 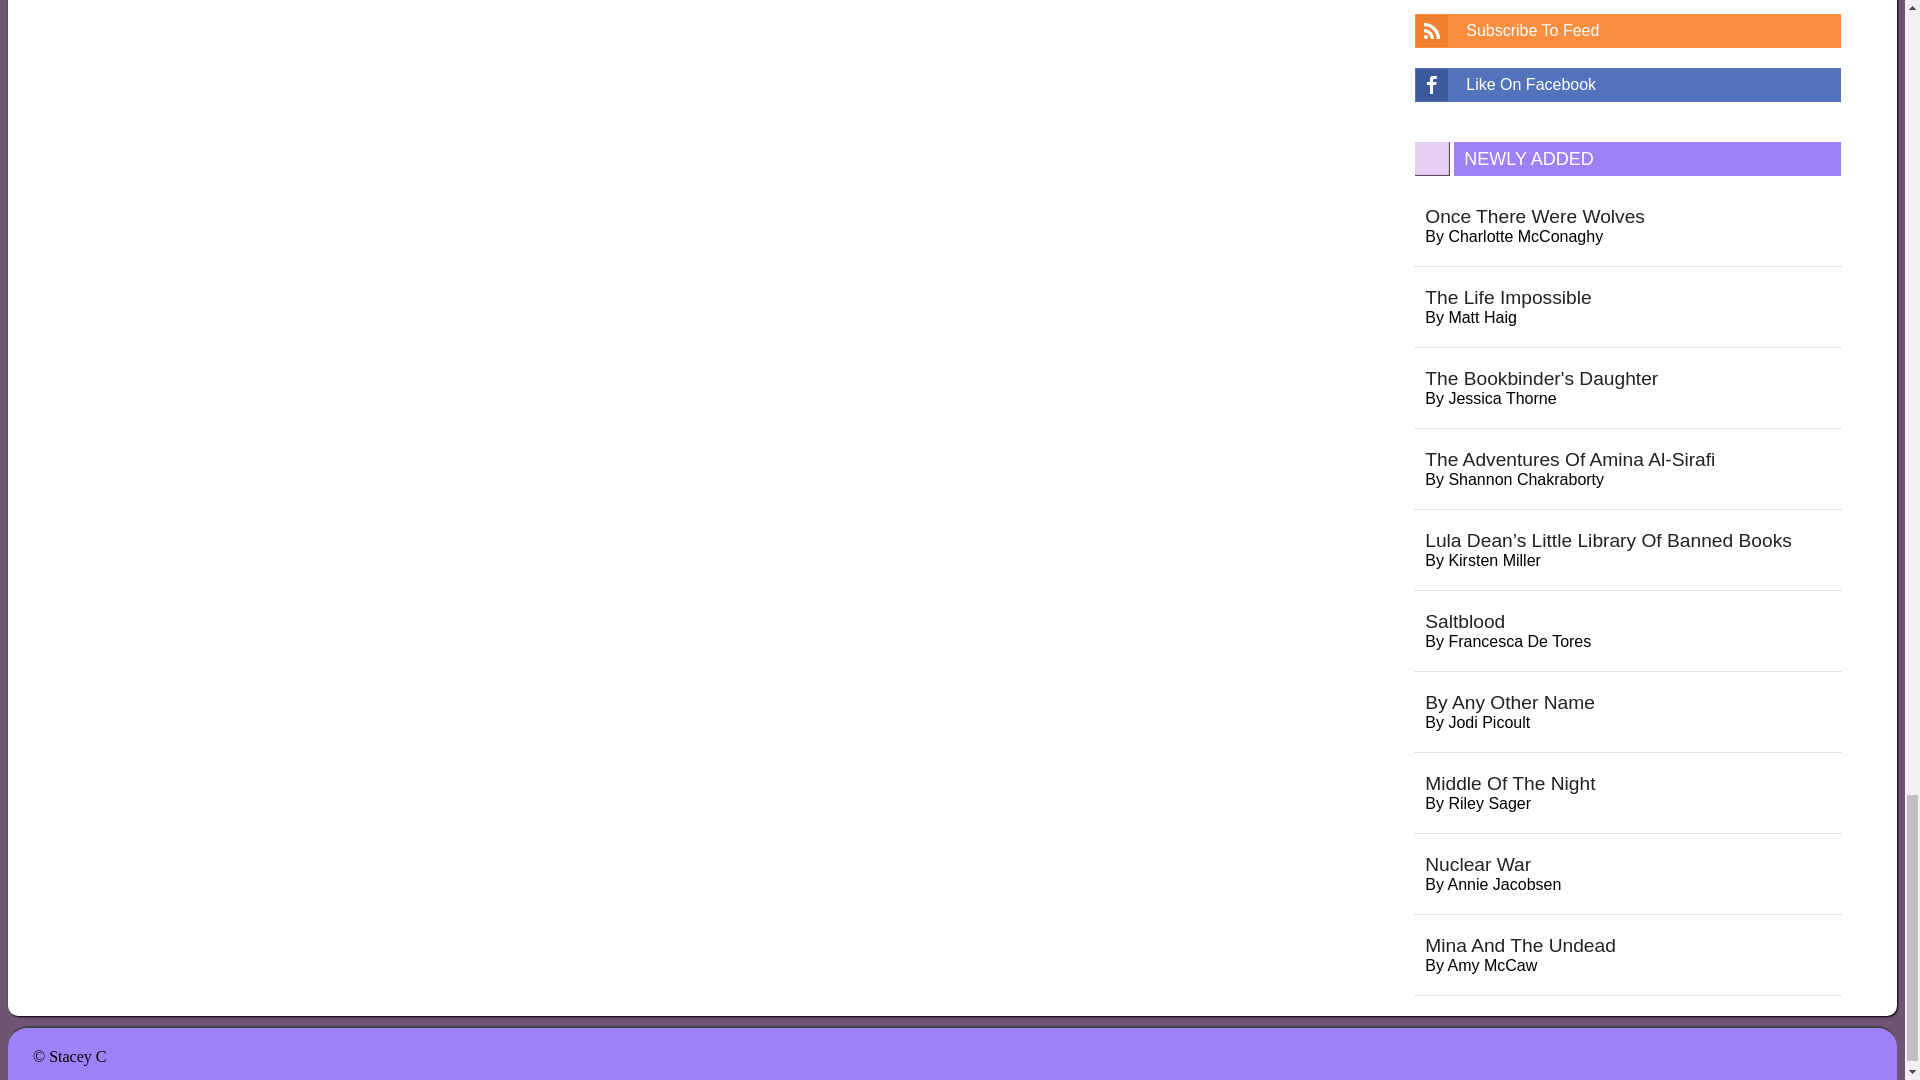 I want to click on Mina And The Undead, so click(x=1520, y=945).